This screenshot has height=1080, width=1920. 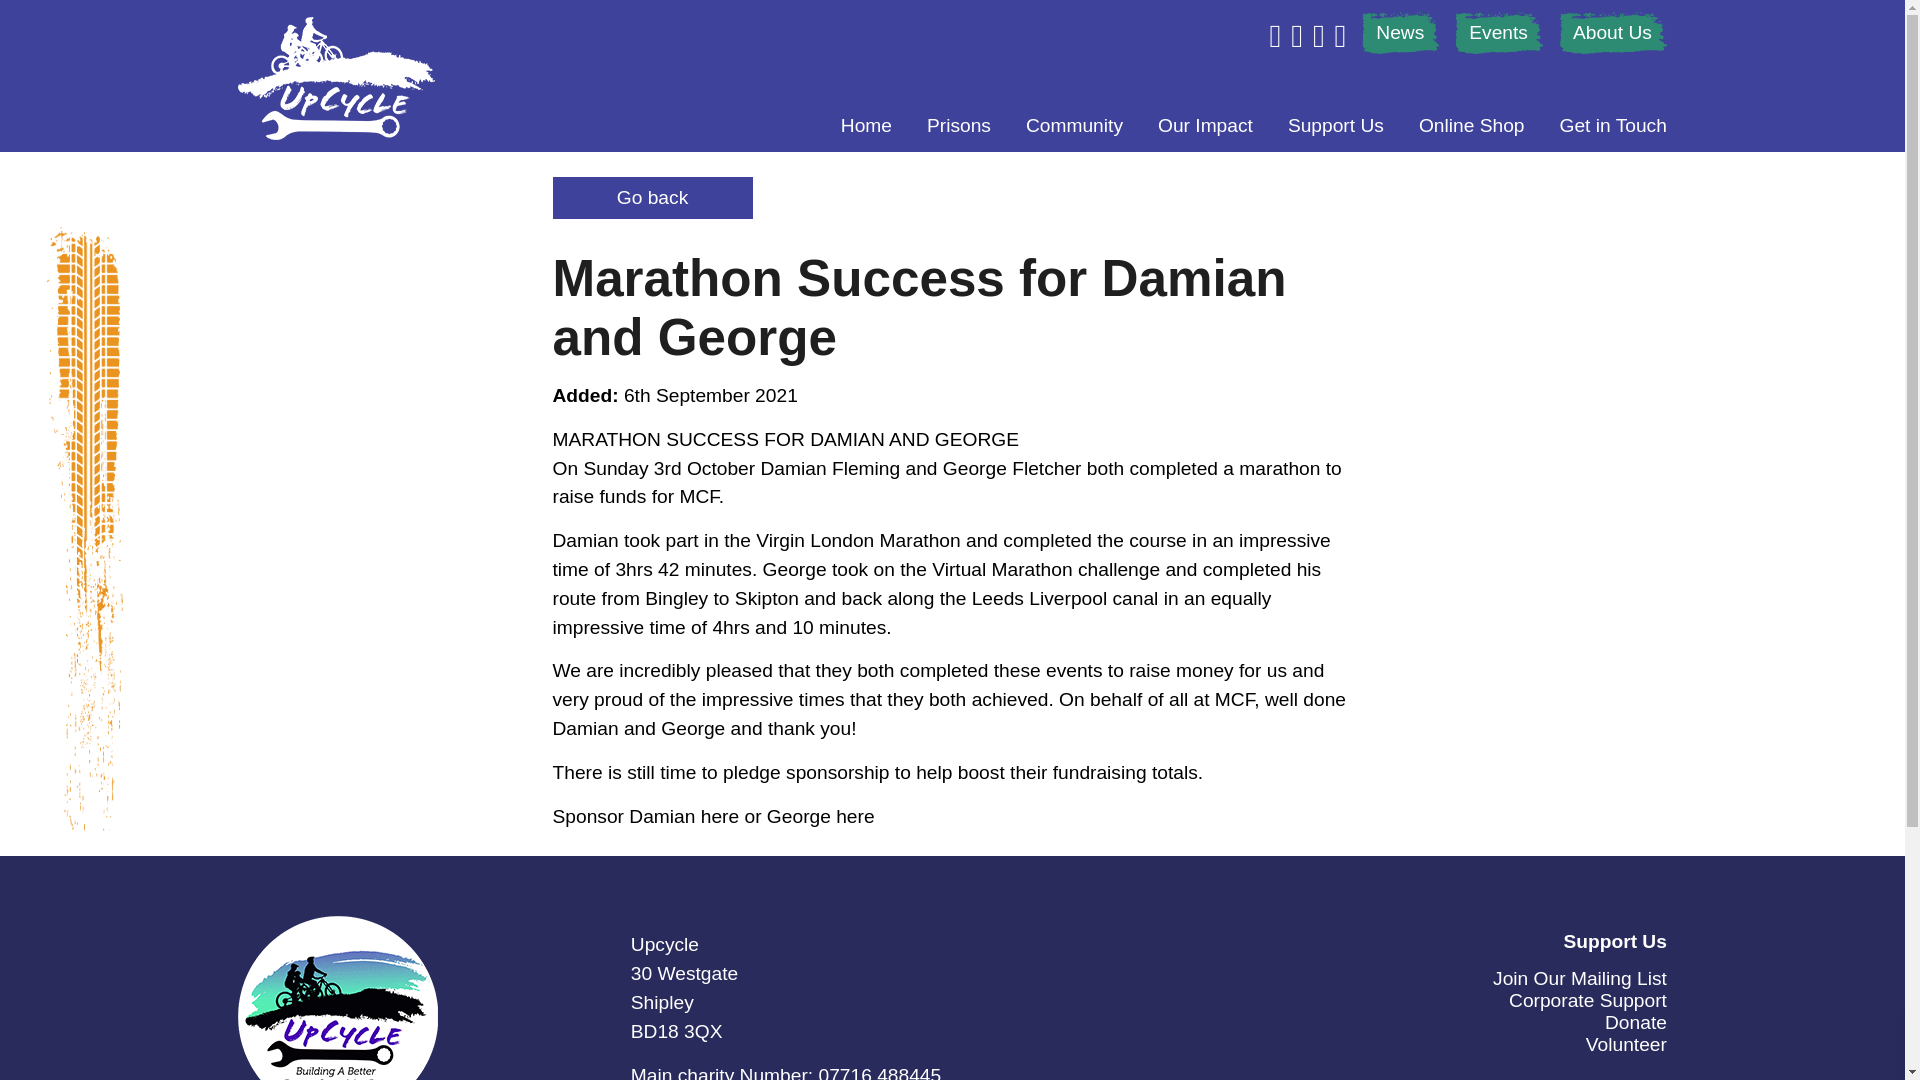 I want to click on Home, so click(x=866, y=126).